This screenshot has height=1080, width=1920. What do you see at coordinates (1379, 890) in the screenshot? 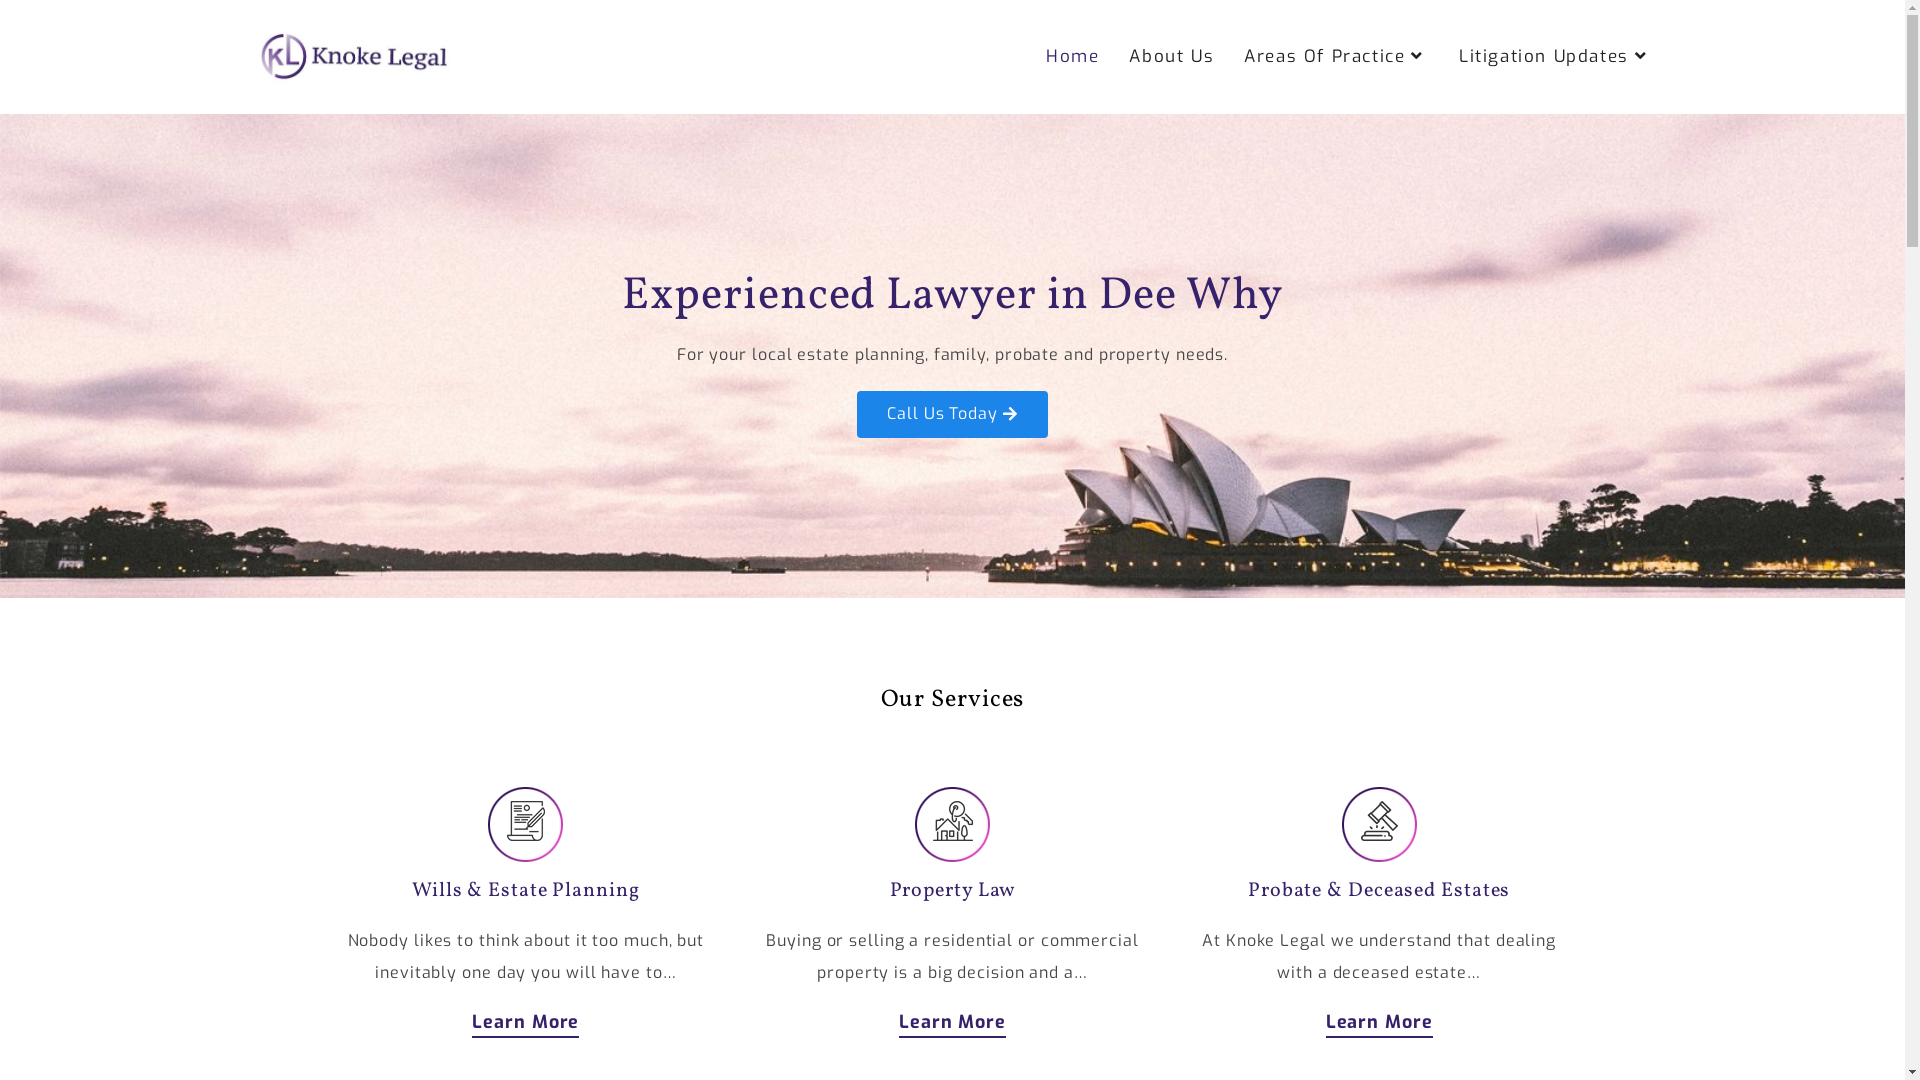
I see `Probate & Deceased Estates` at bounding box center [1379, 890].